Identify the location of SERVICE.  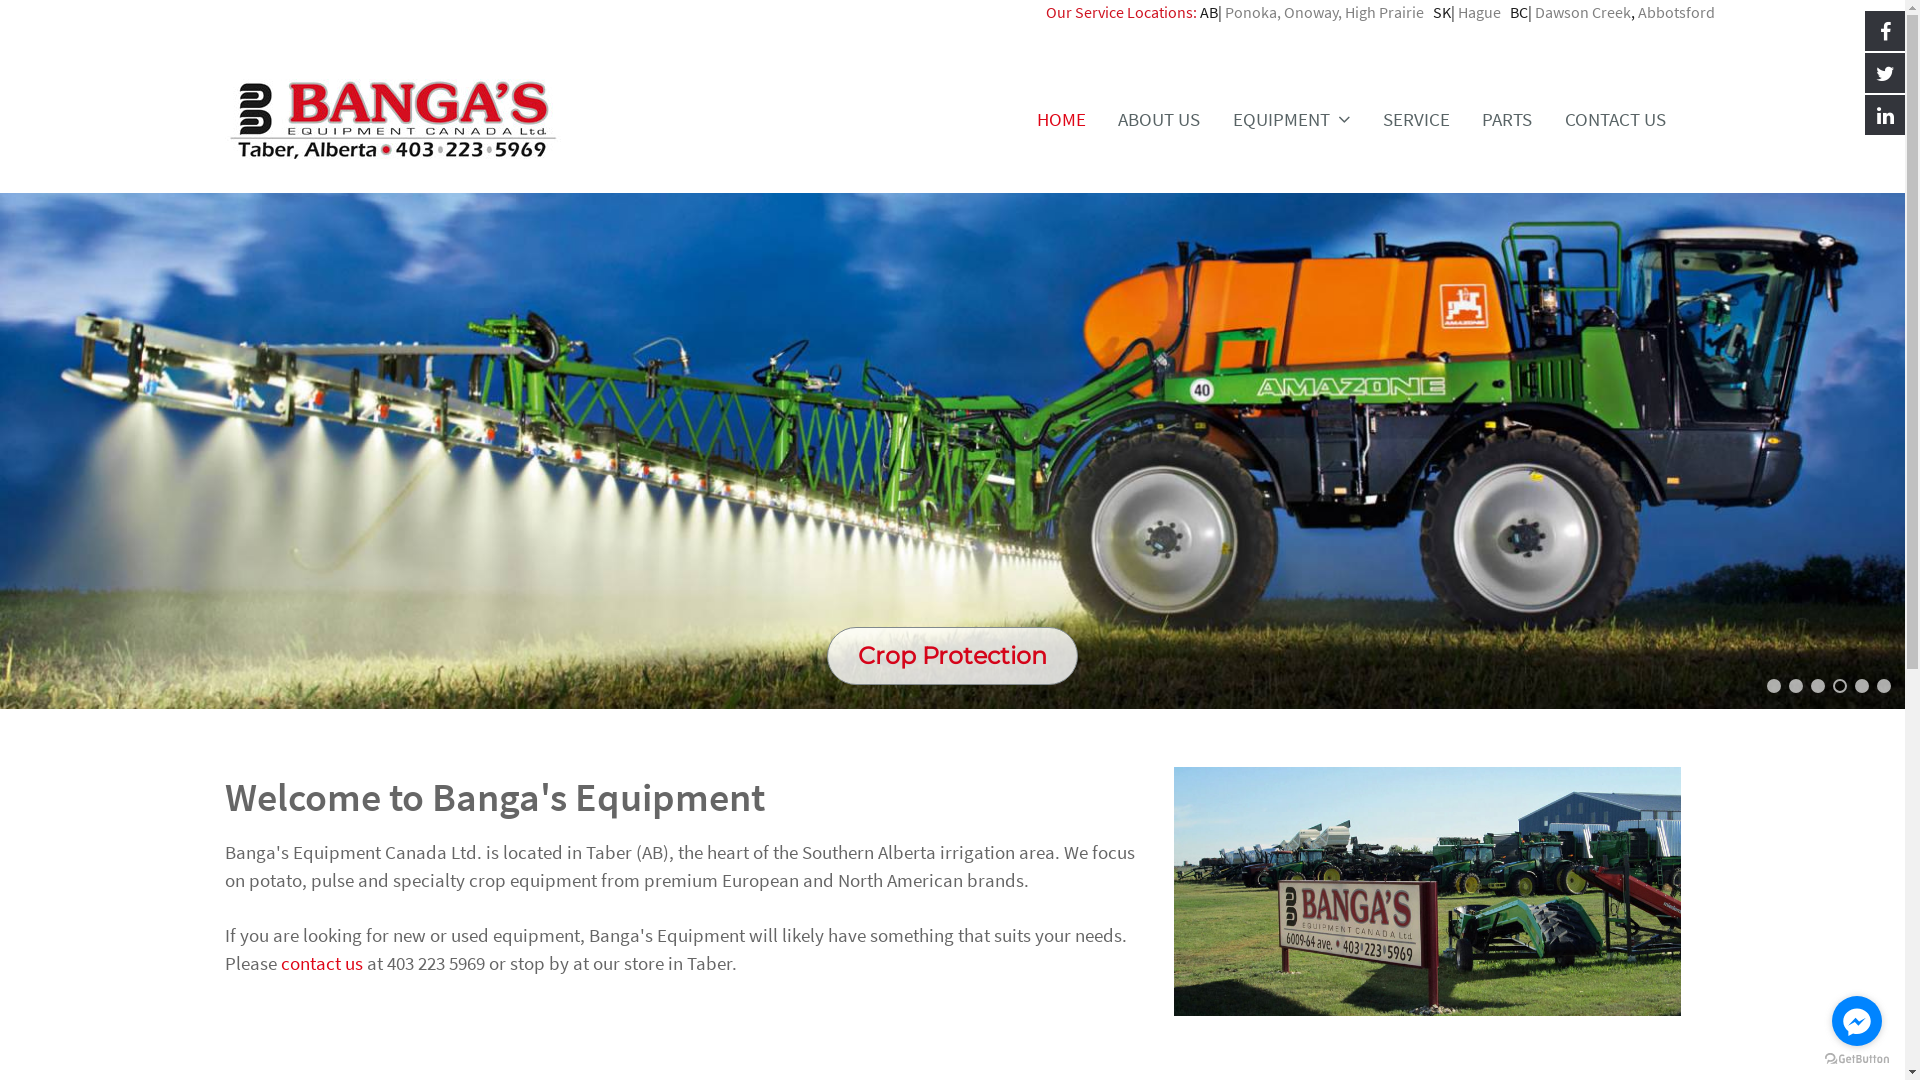
(1416, 119).